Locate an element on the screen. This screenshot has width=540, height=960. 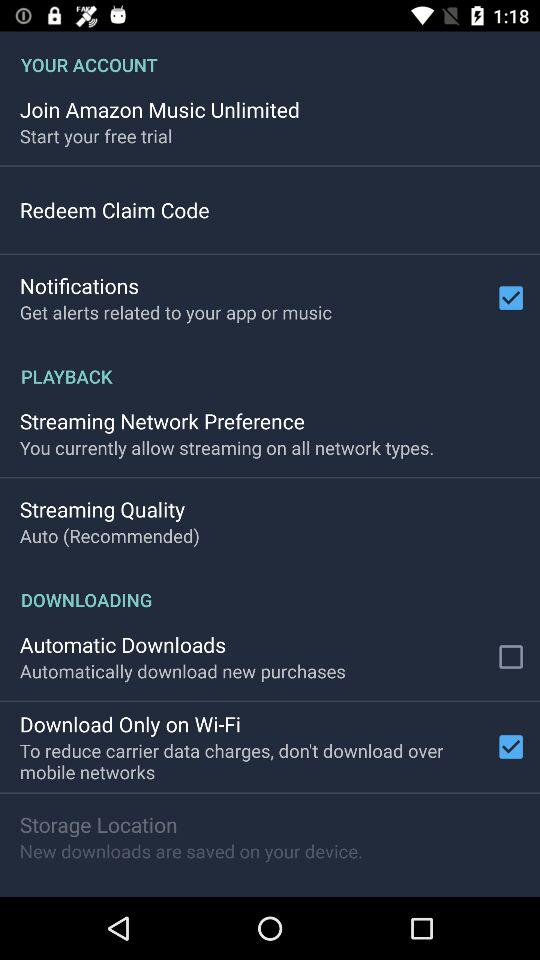
choose start your free app is located at coordinates (96, 136).